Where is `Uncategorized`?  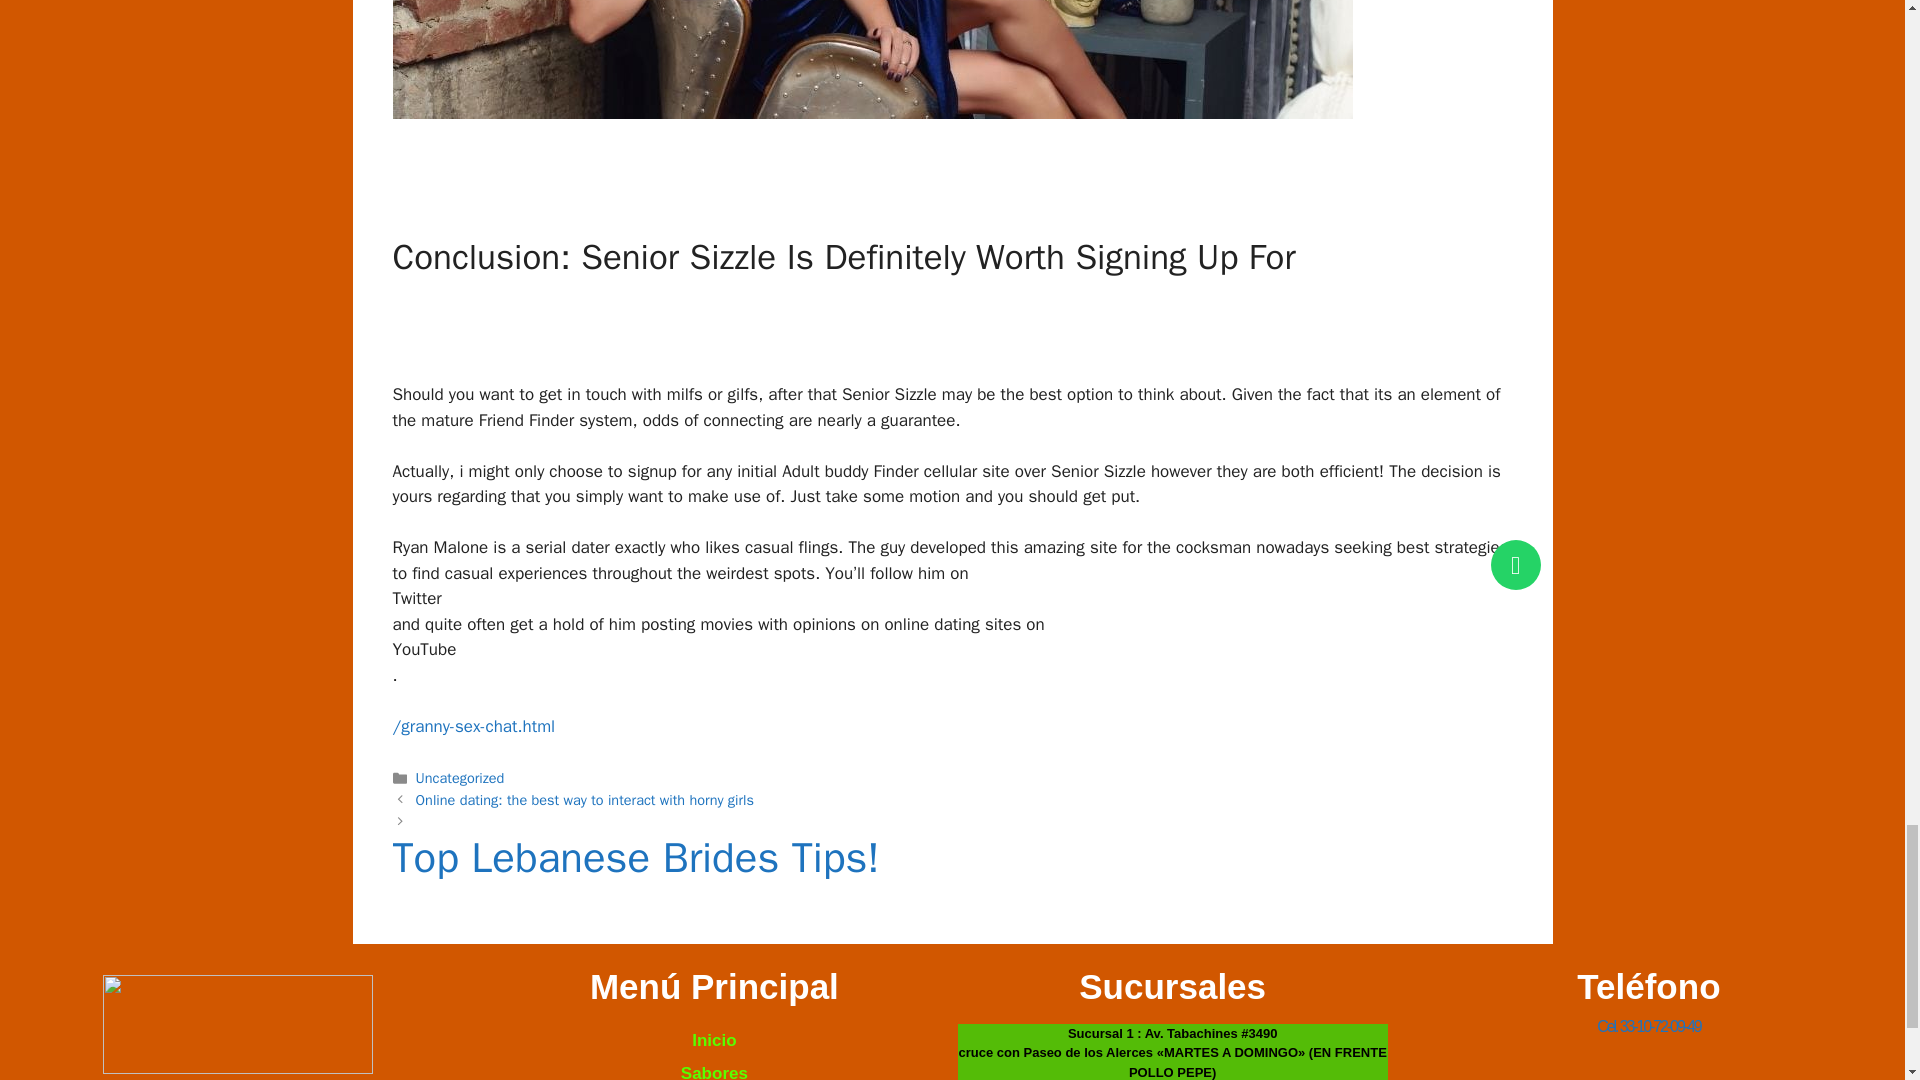
Uncategorized is located at coordinates (460, 778).